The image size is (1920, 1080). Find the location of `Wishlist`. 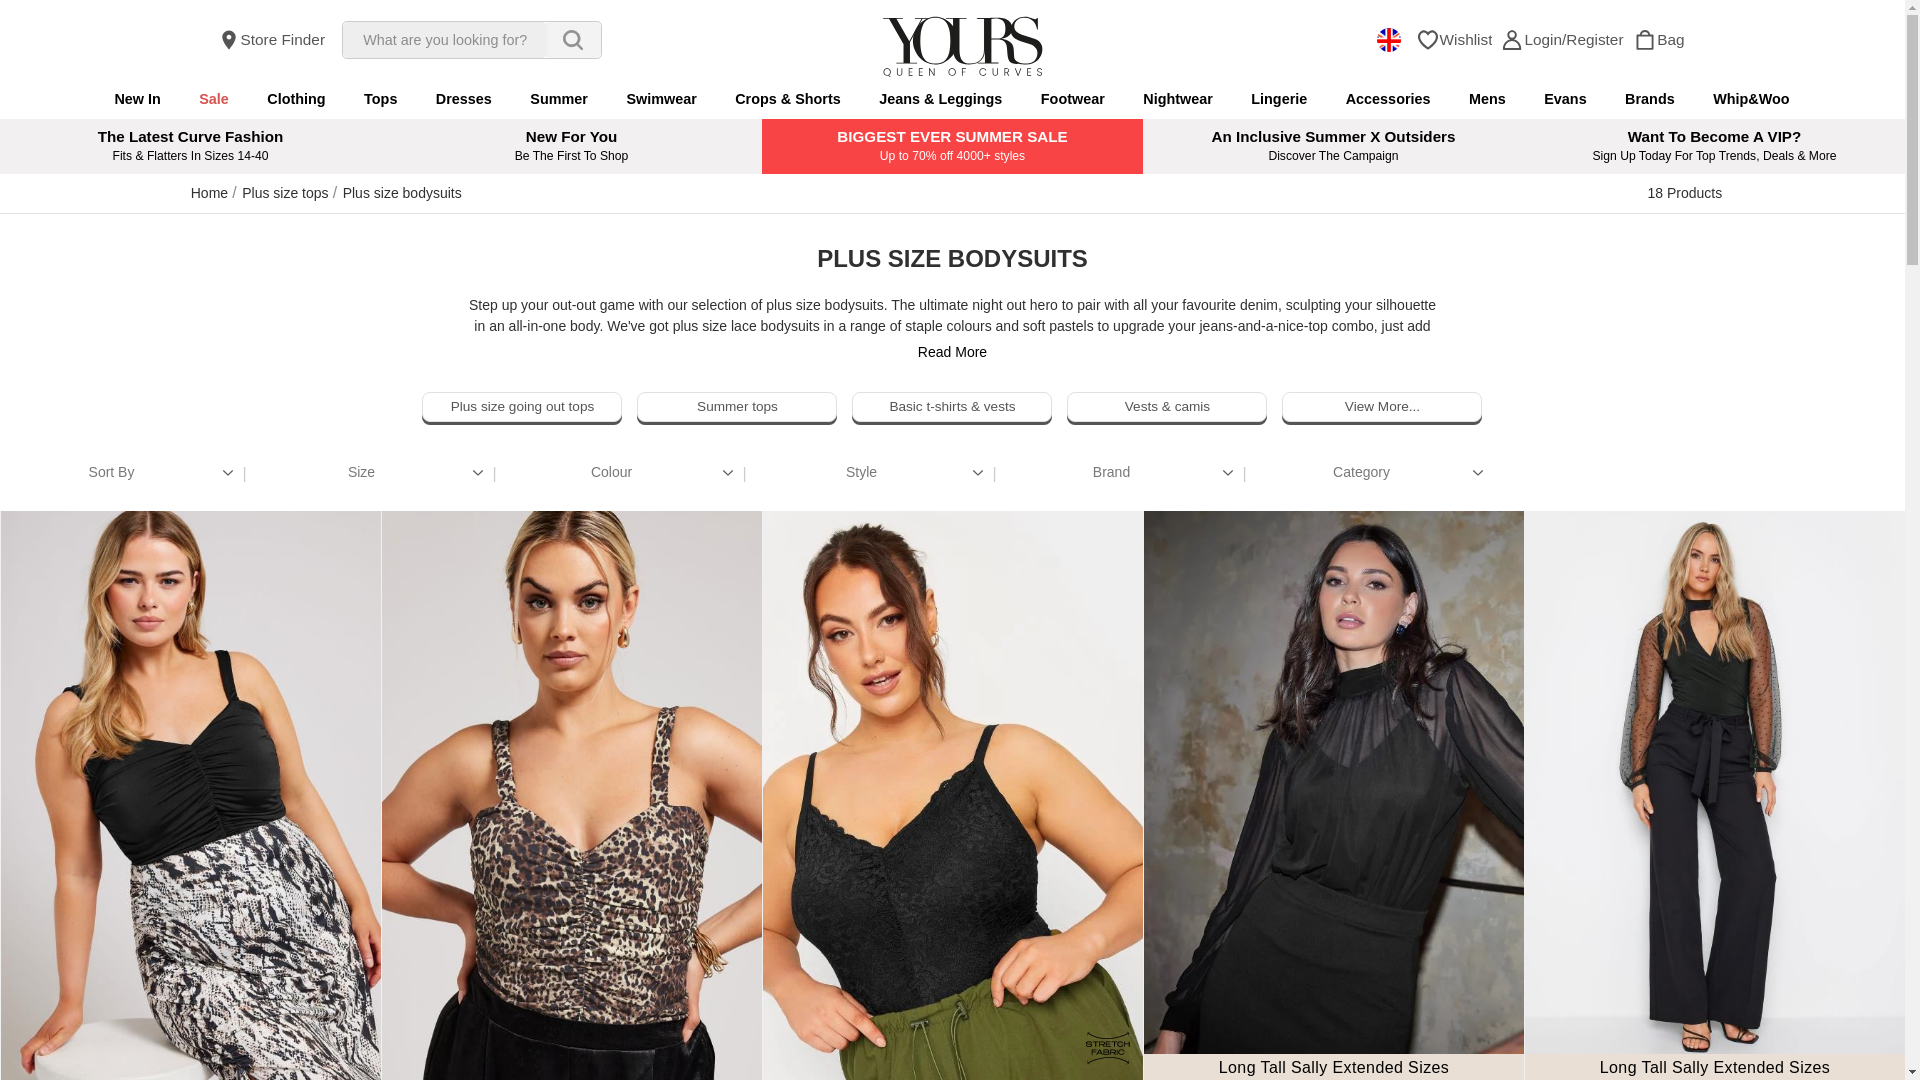

Wishlist is located at coordinates (1454, 40).